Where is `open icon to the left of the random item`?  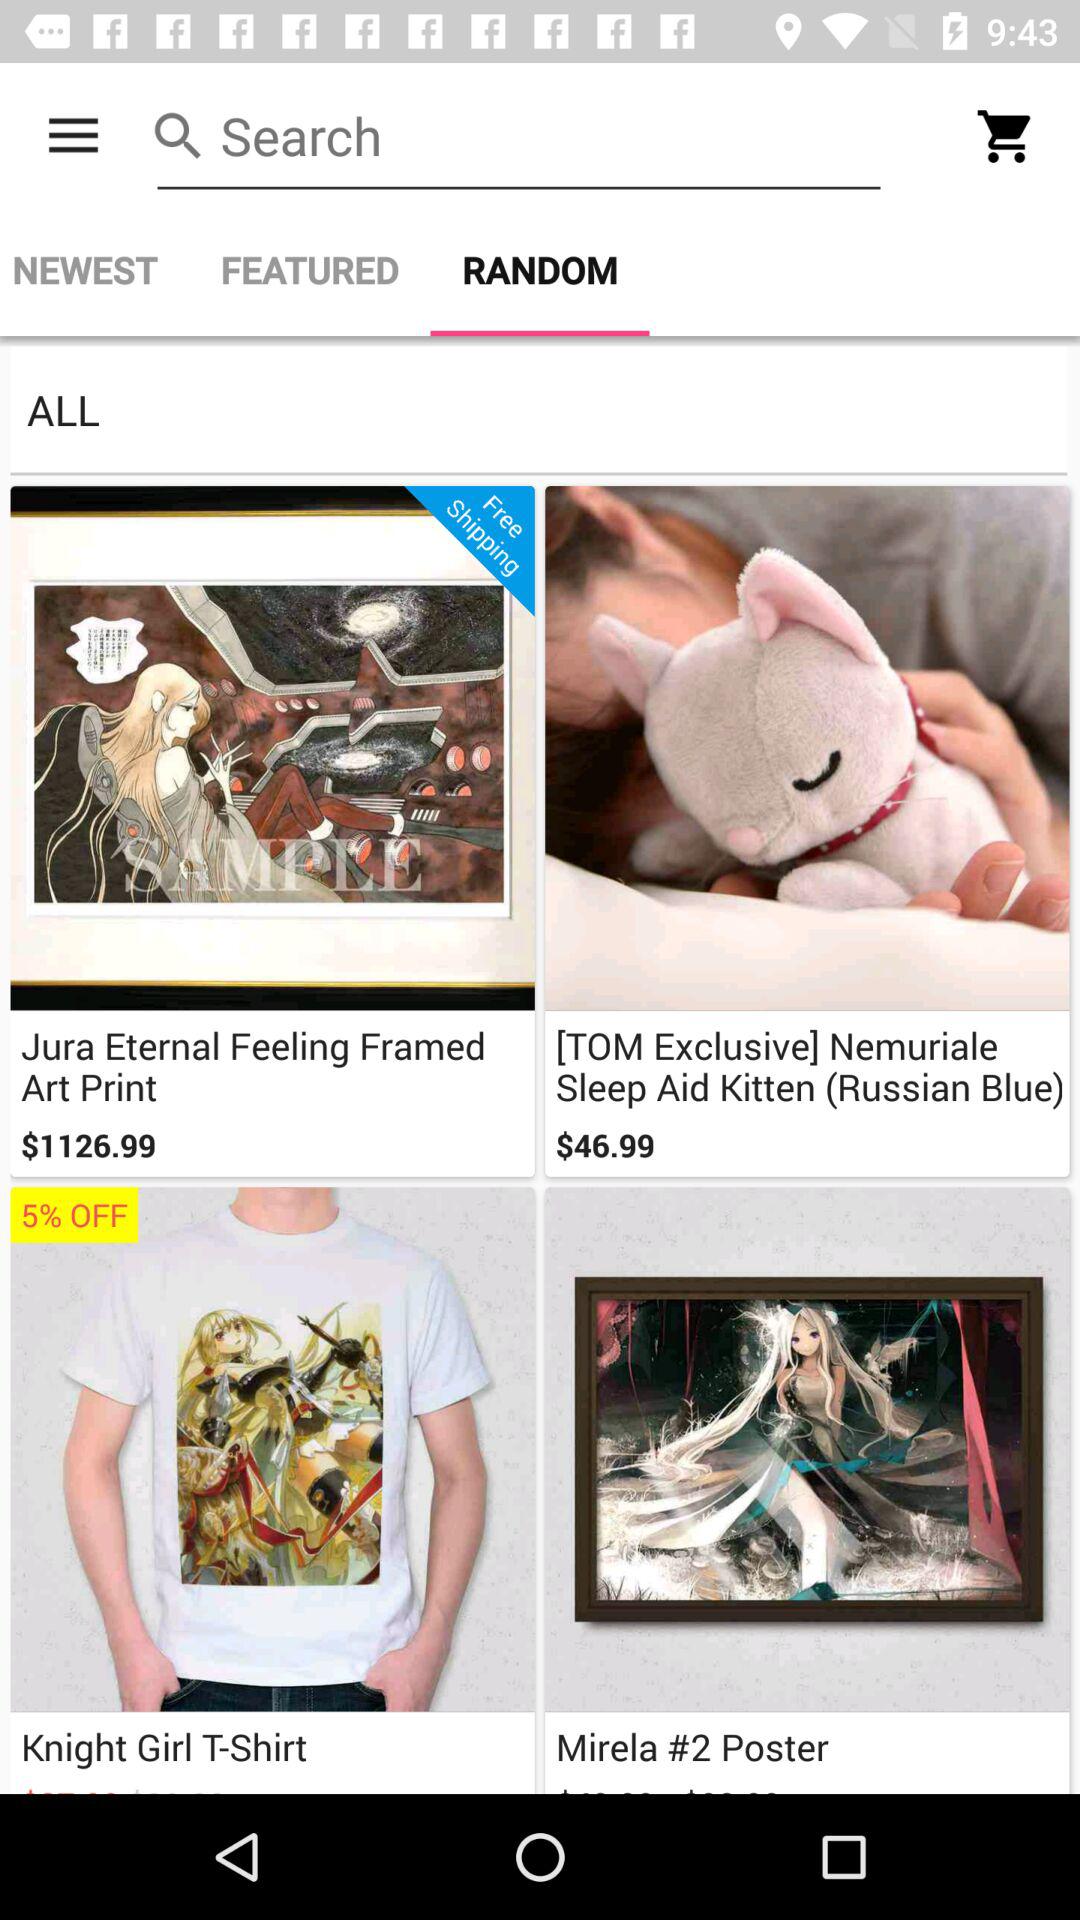
open icon to the left of the random item is located at coordinates (309, 270).